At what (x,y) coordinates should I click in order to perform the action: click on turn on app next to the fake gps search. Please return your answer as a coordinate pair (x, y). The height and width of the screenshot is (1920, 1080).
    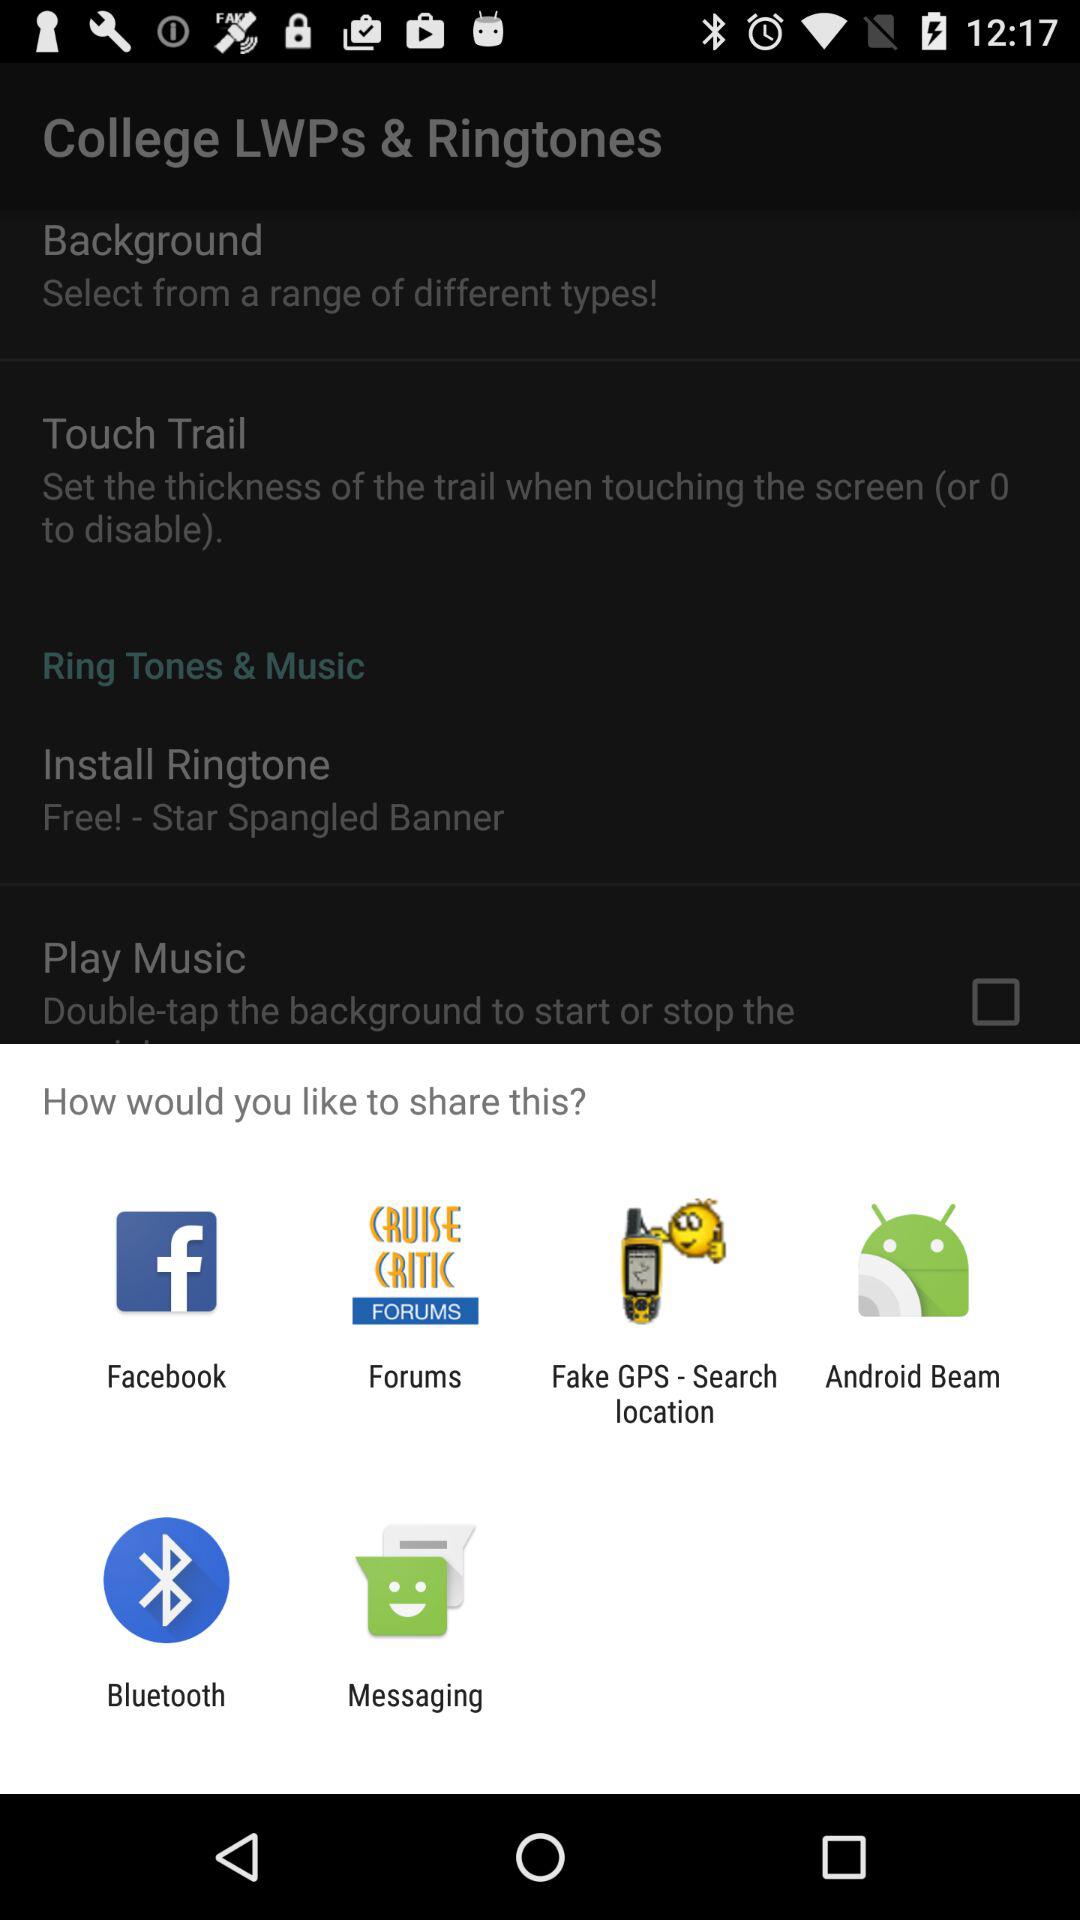
    Looking at the image, I should click on (414, 1393).